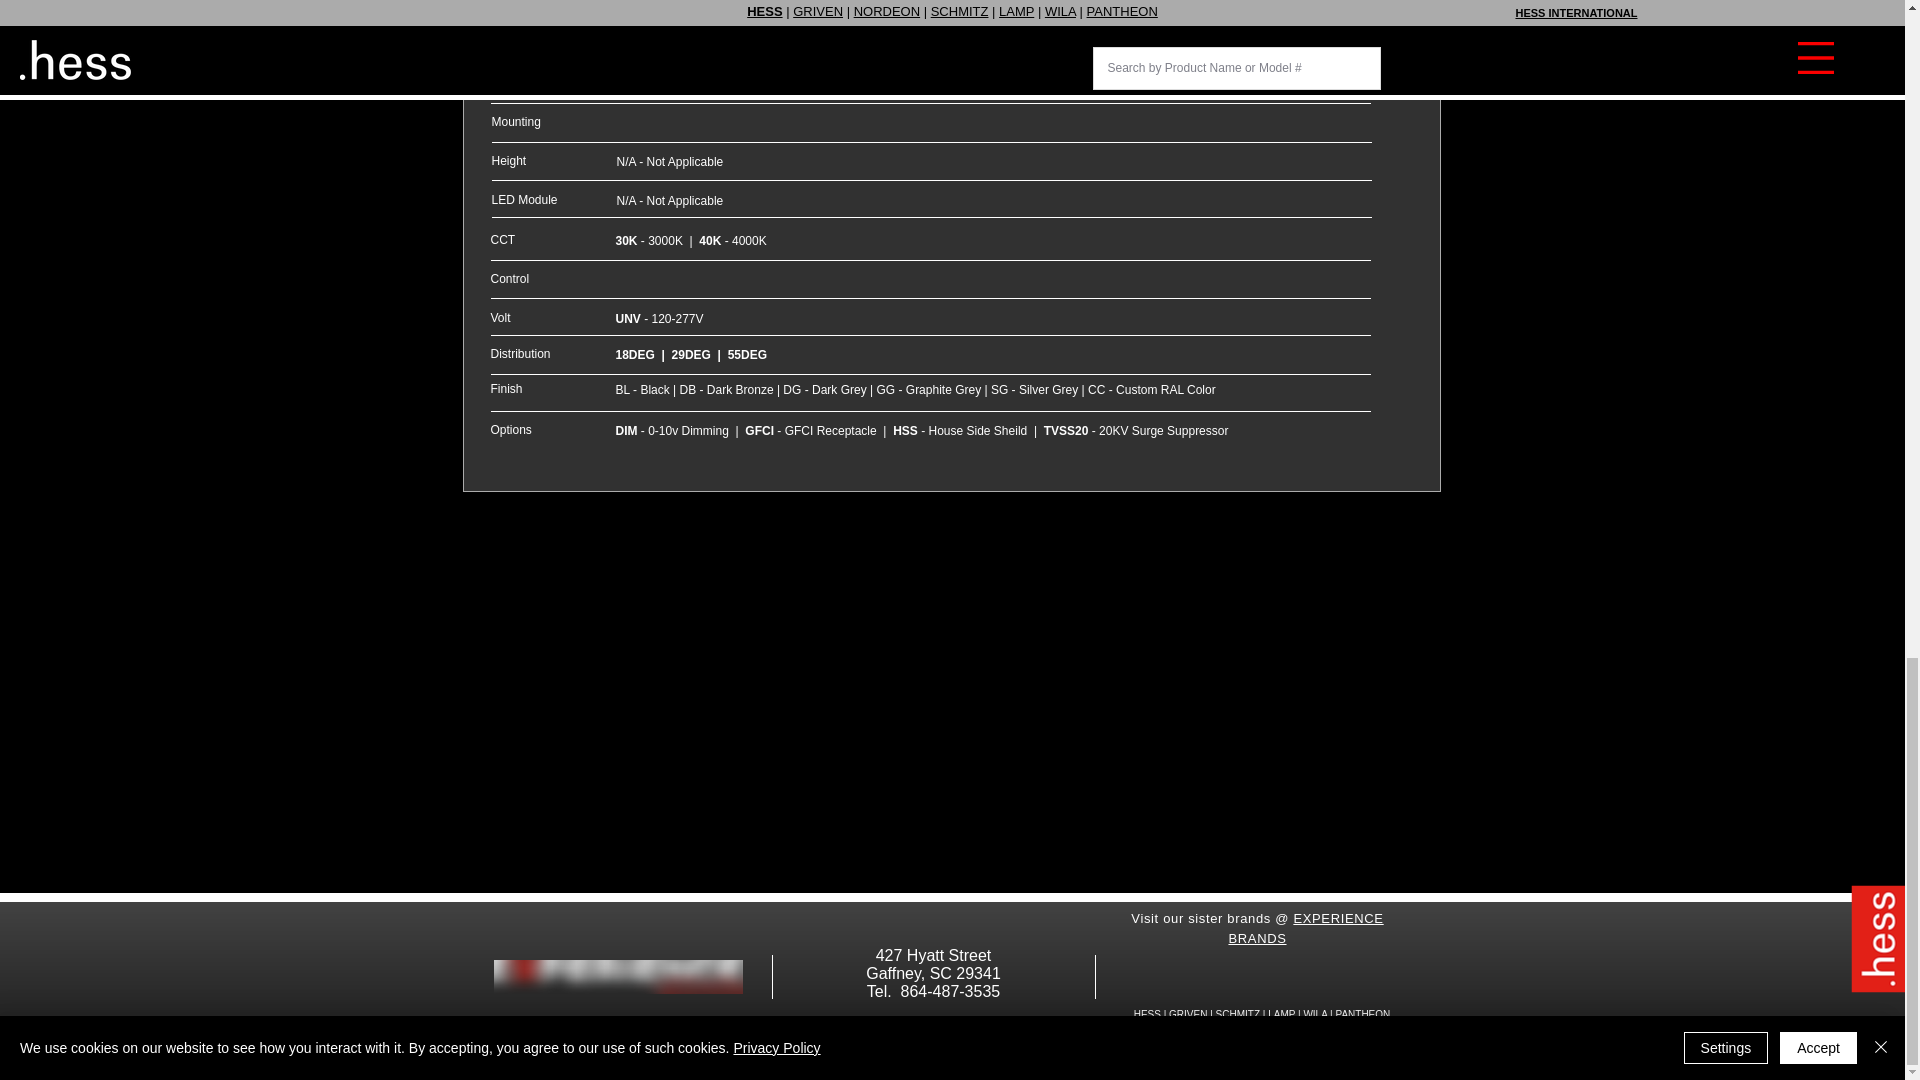  Describe the element at coordinates (1148, 1014) in the screenshot. I see `HESS` at that location.